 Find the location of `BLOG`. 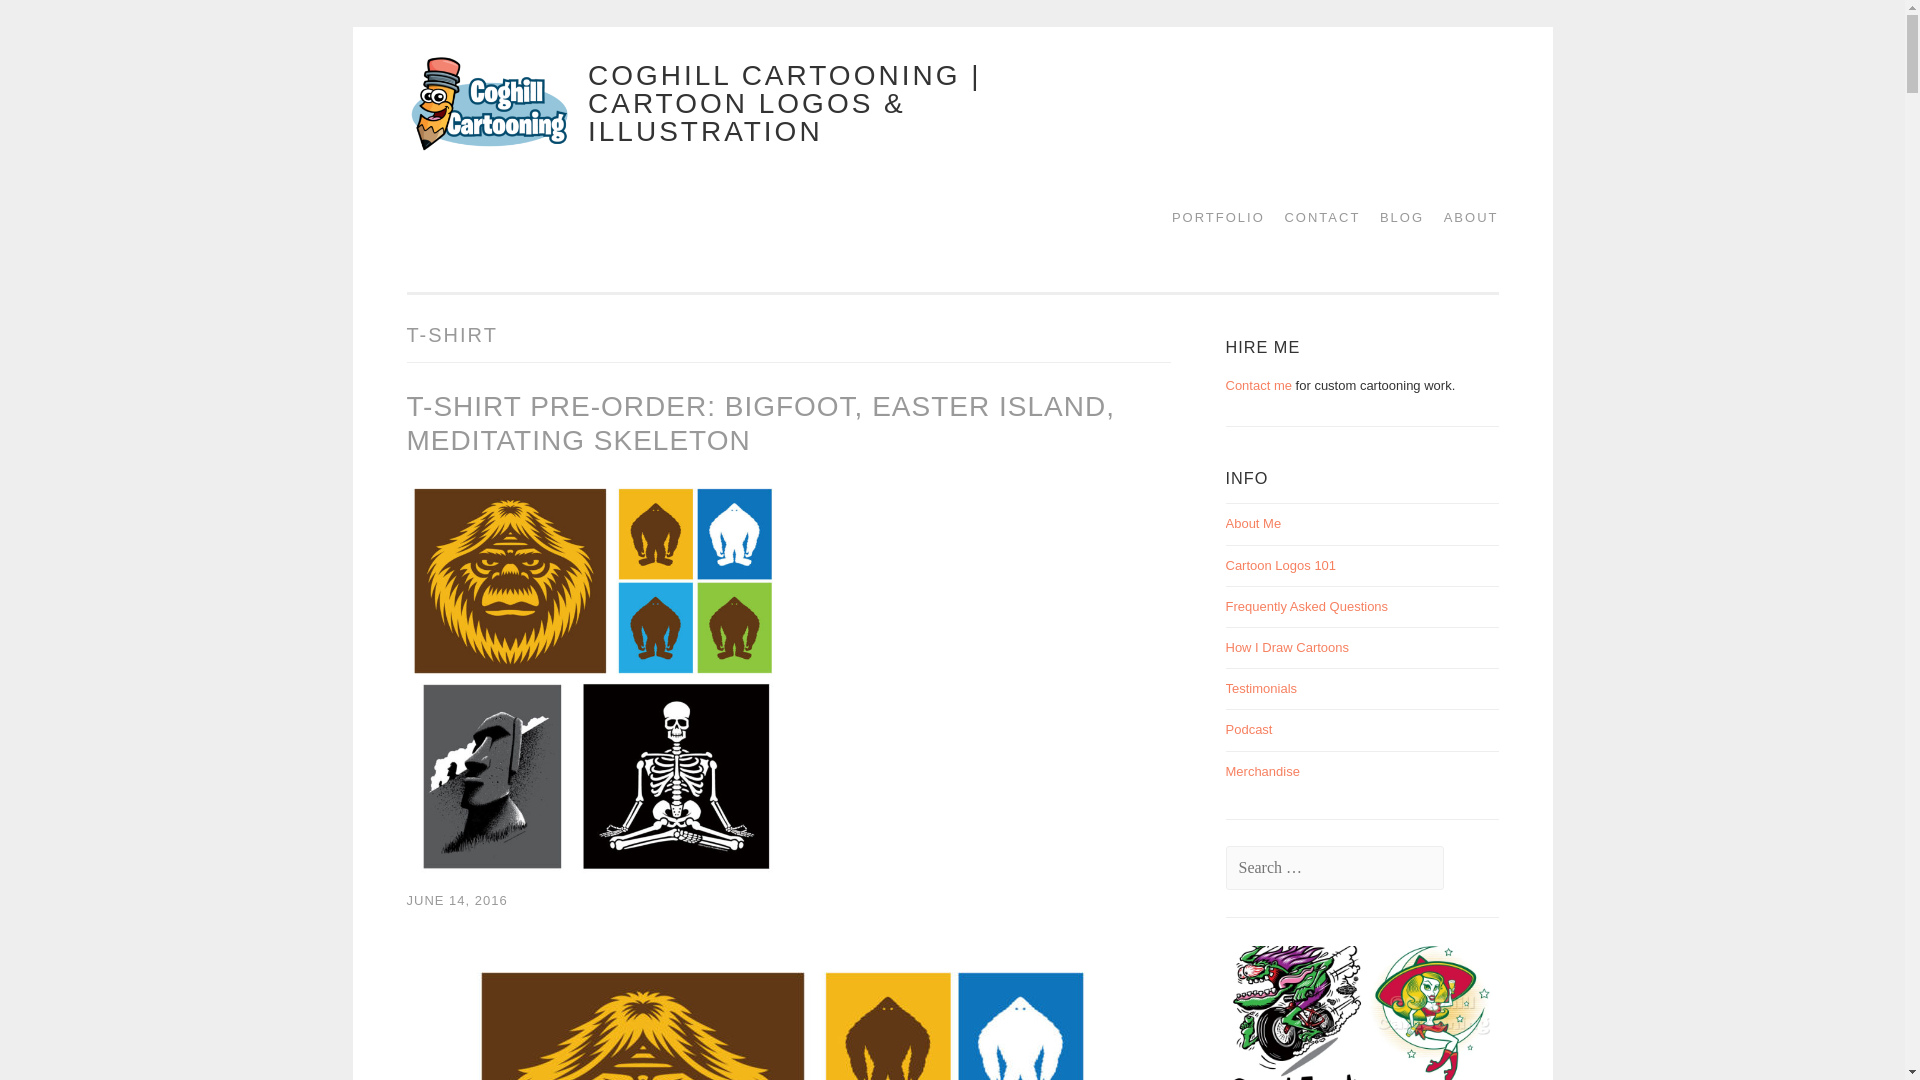

BLOG is located at coordinates (1394, 217).